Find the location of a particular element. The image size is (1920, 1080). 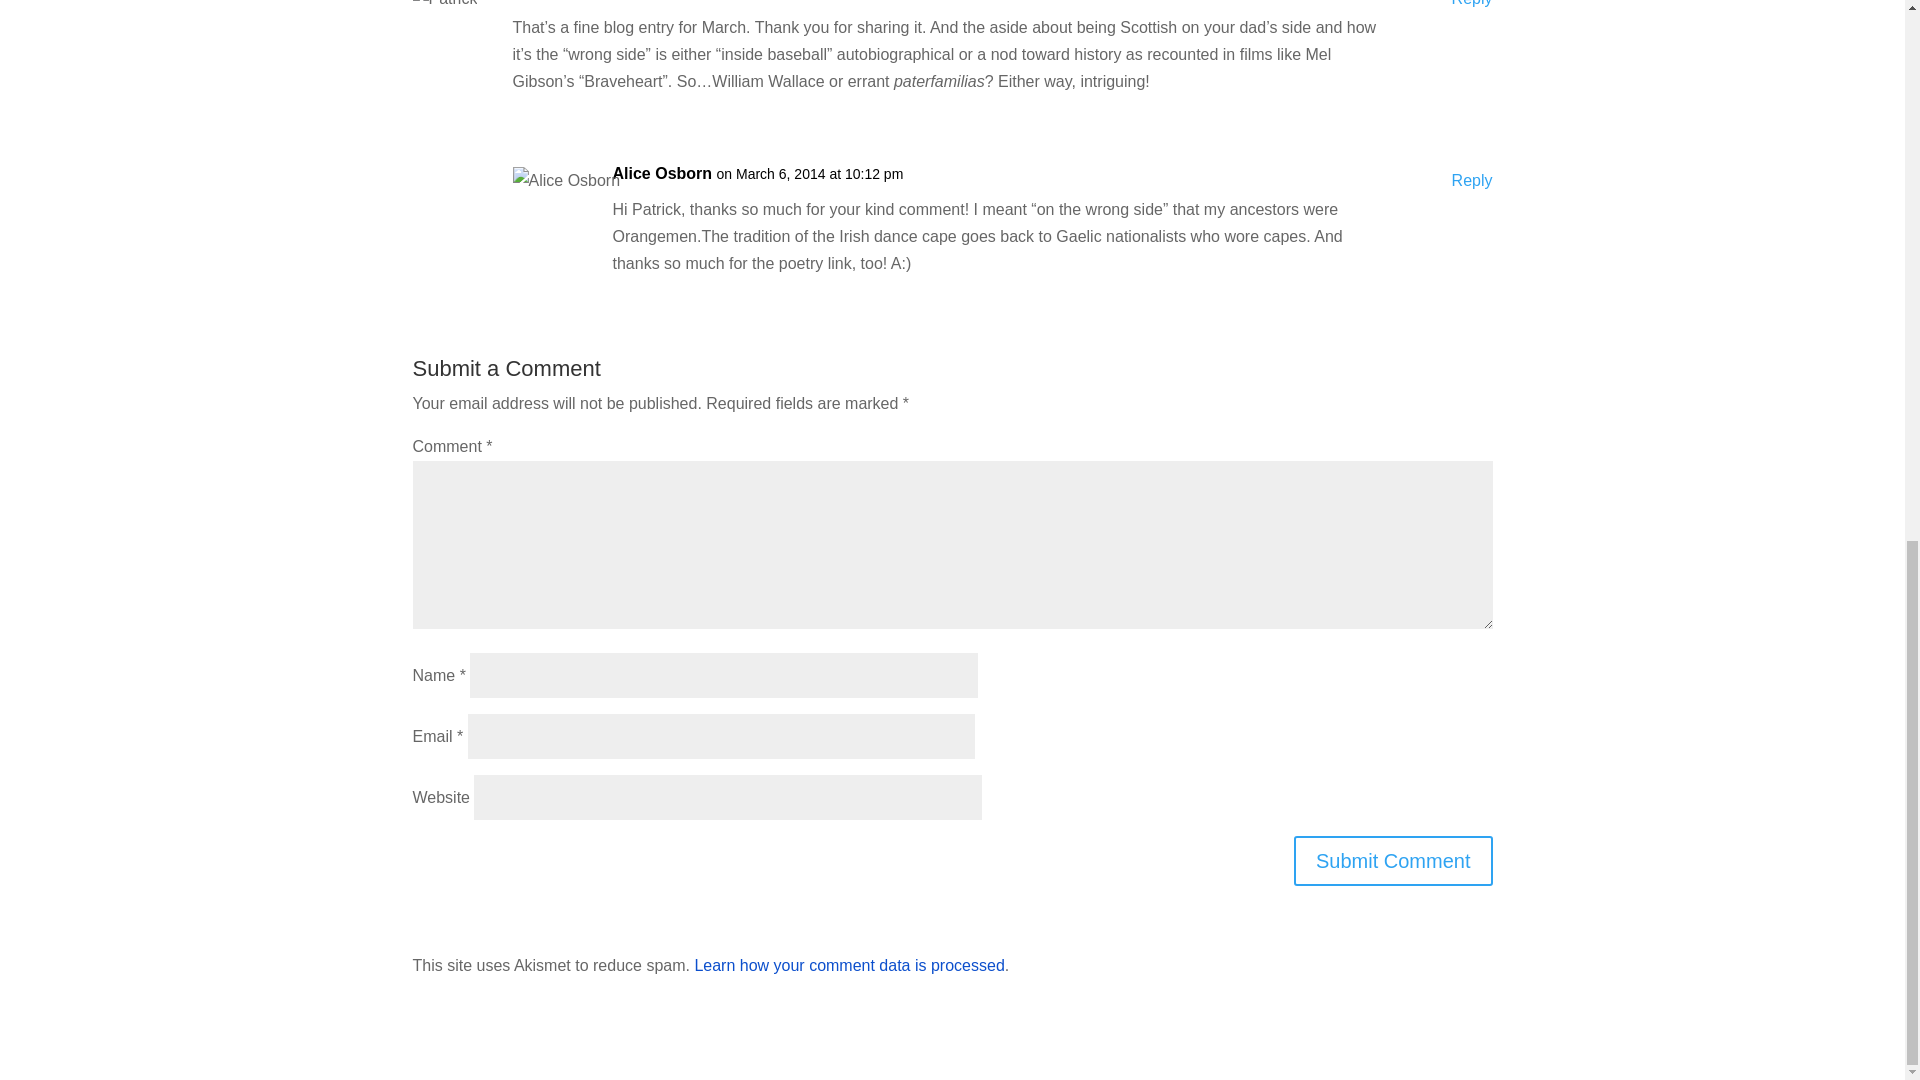

Submit Comment is located at coordinates (1394, 860).